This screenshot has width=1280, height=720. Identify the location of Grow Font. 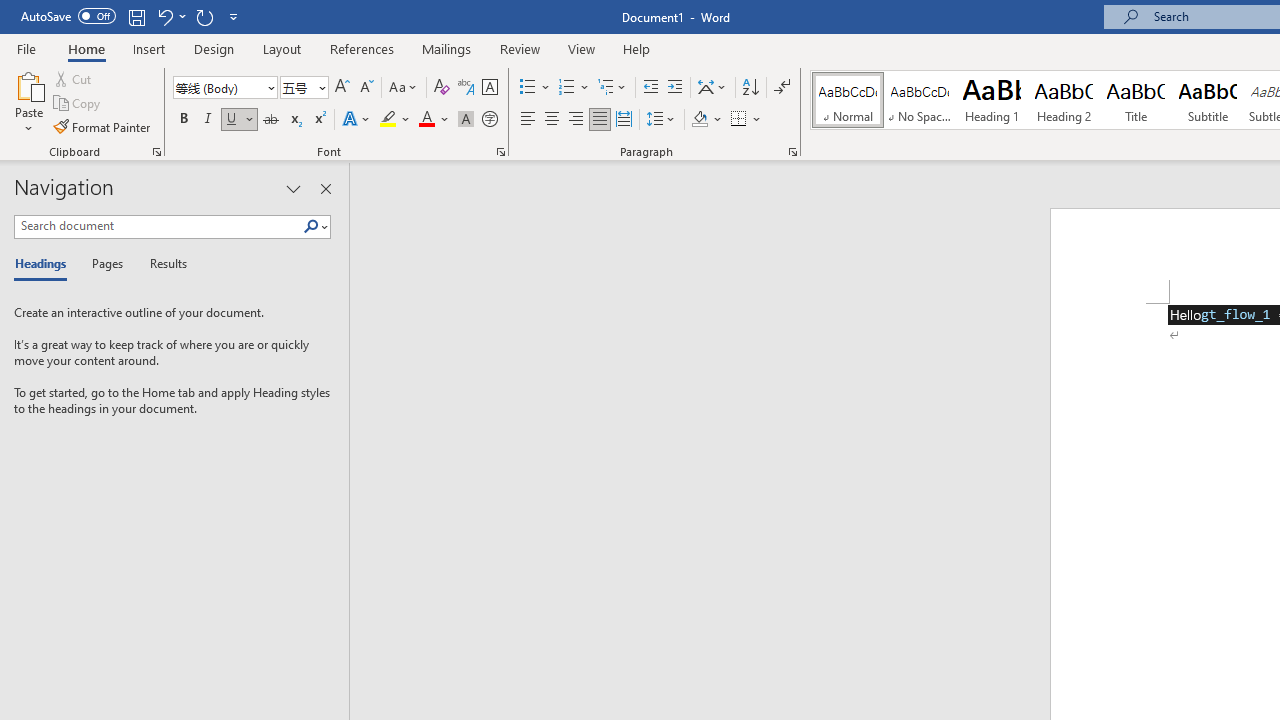
(342, 88).